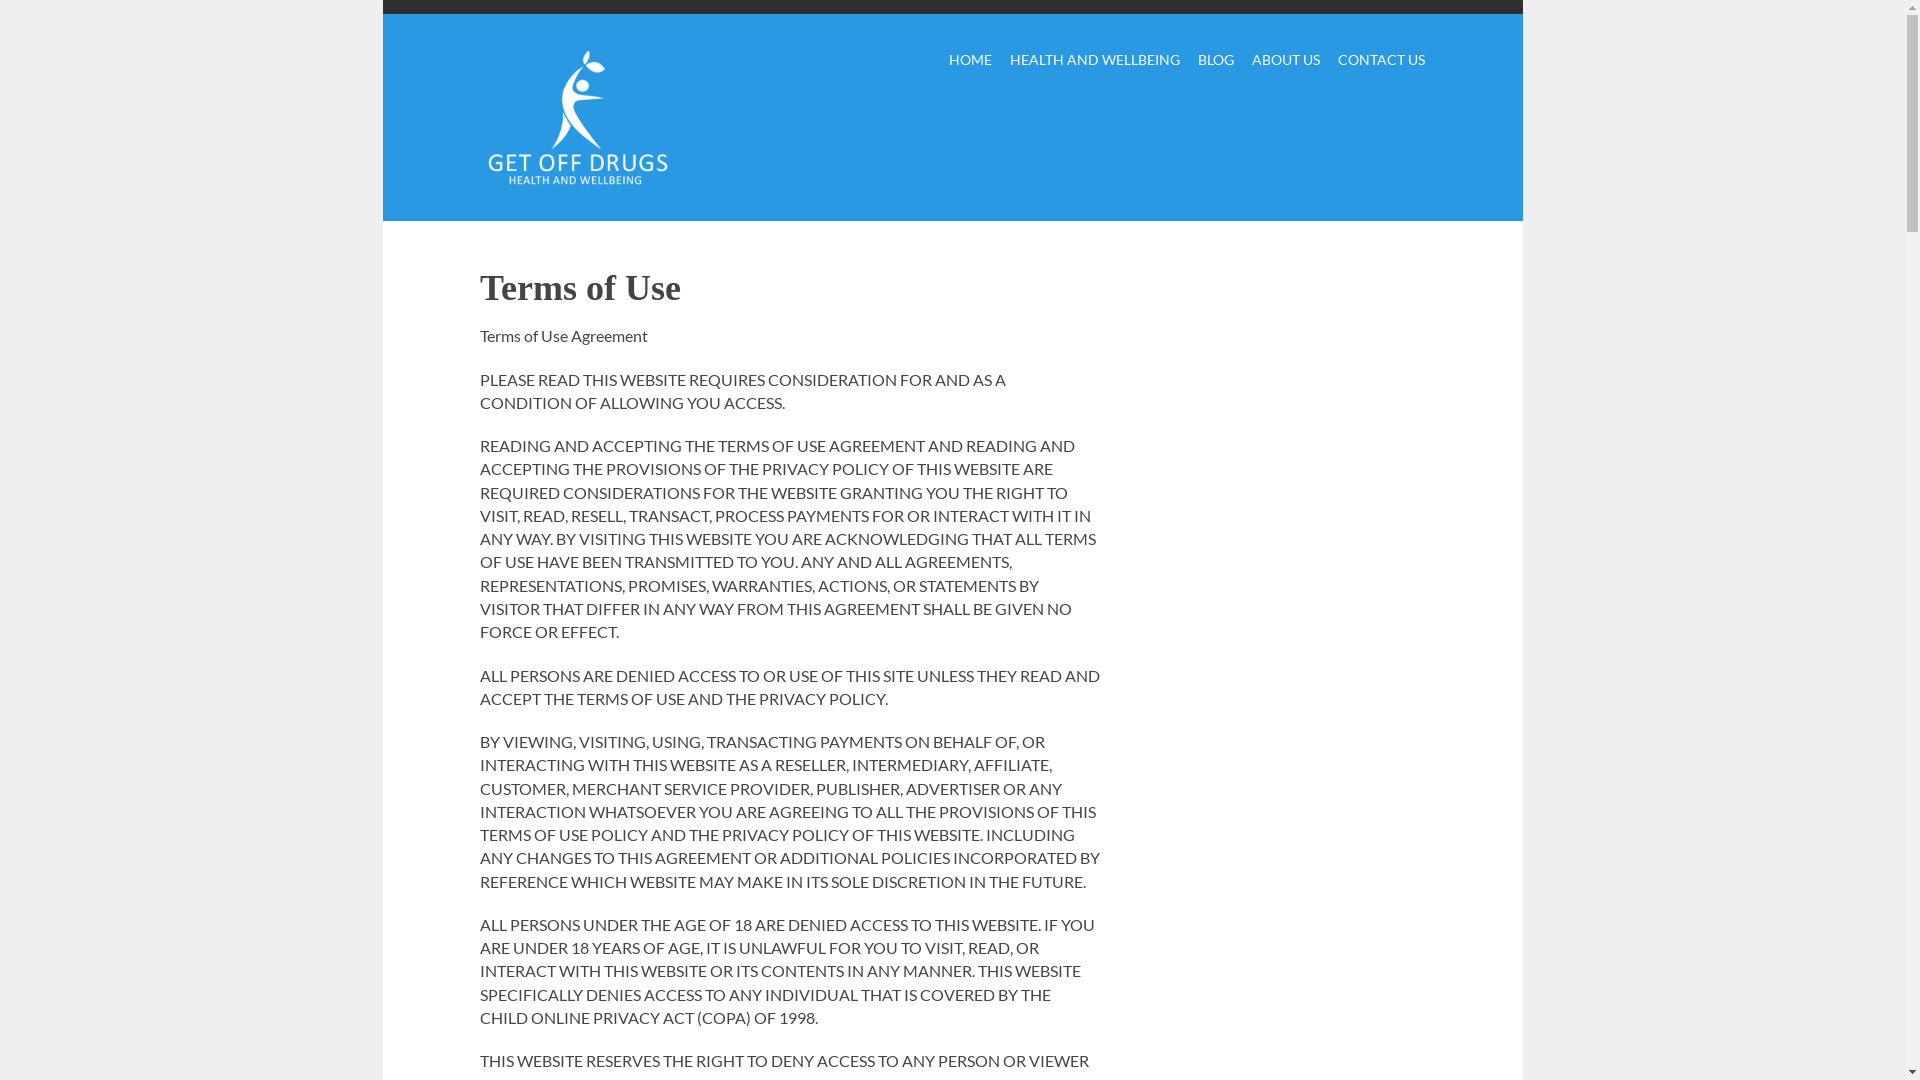 The width and height of the screenshot is (1920, 1080). Describe the element at coordinates (1216, 62) in the screenshot. I see `BLOG` at that location.